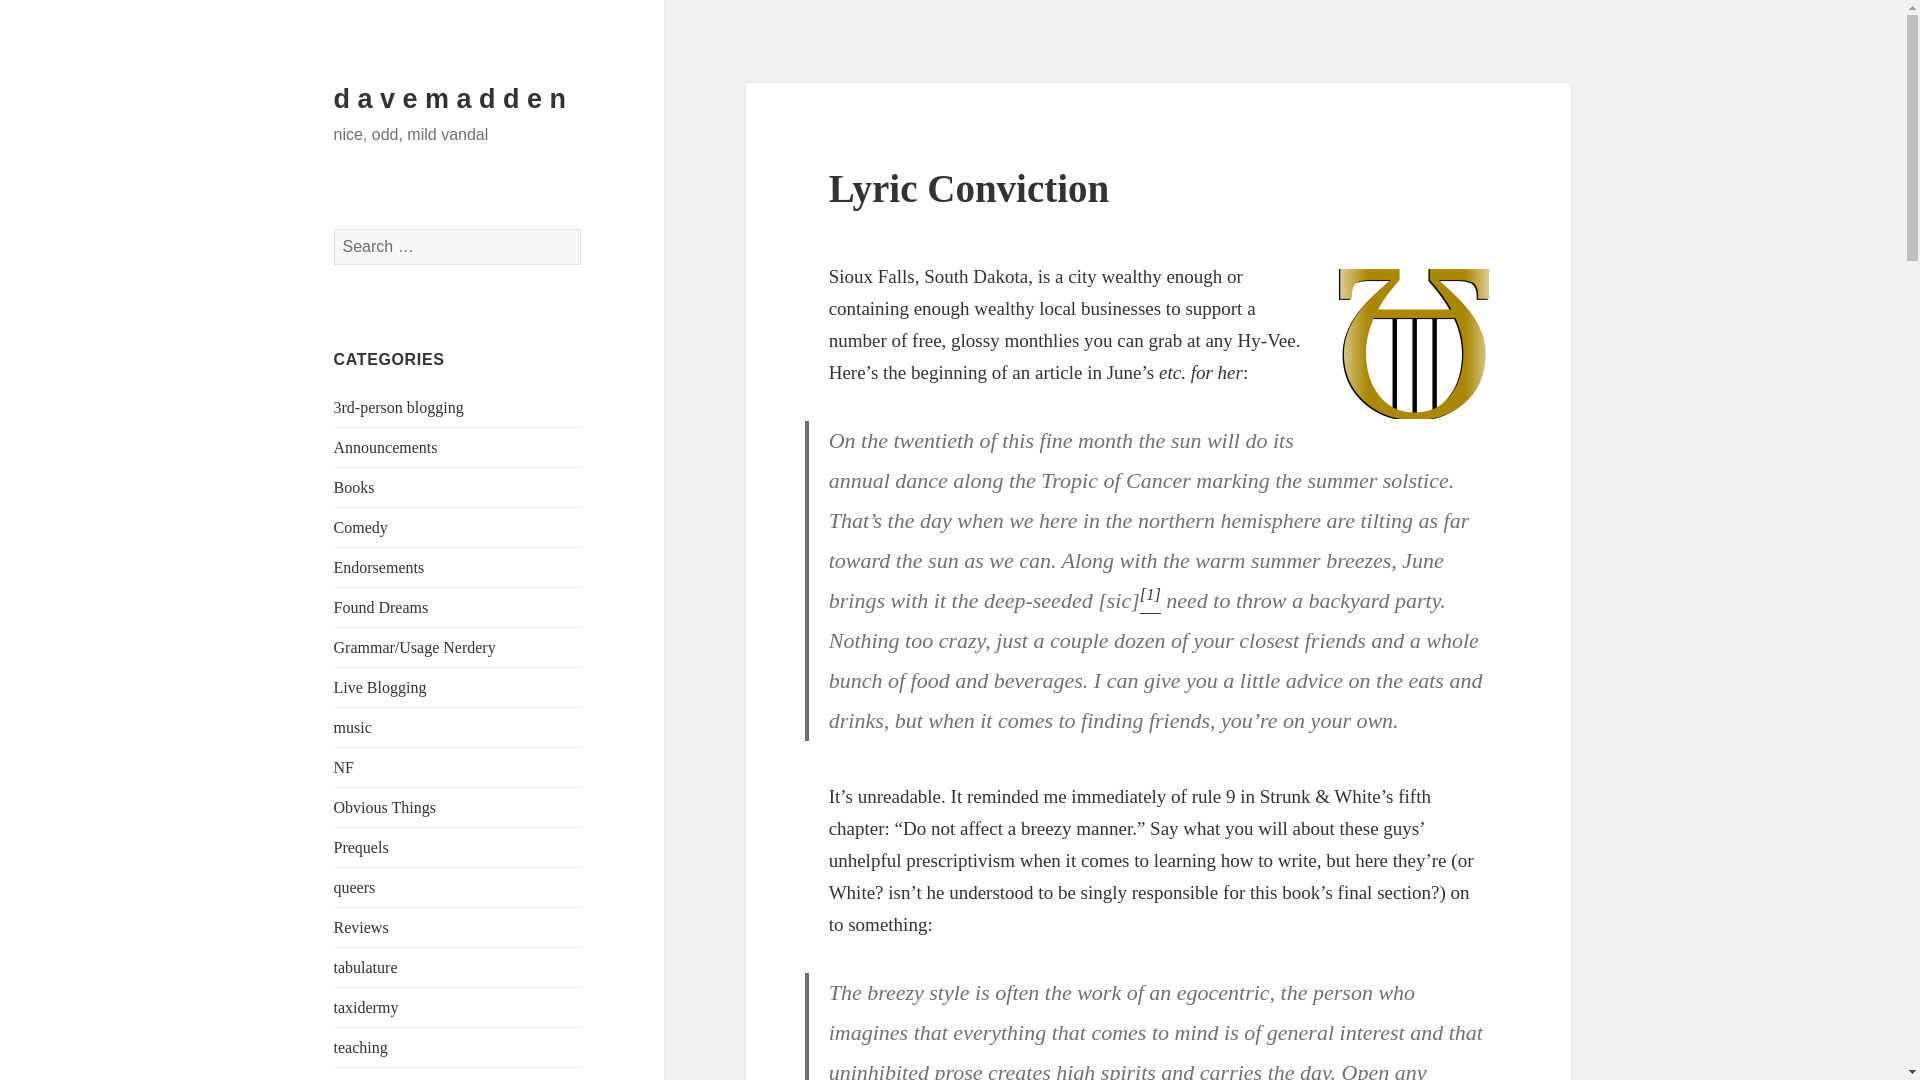  What do you see at coordinates (353, 727) in the screenshot?
I see `music` at bounding box center [353, 727].